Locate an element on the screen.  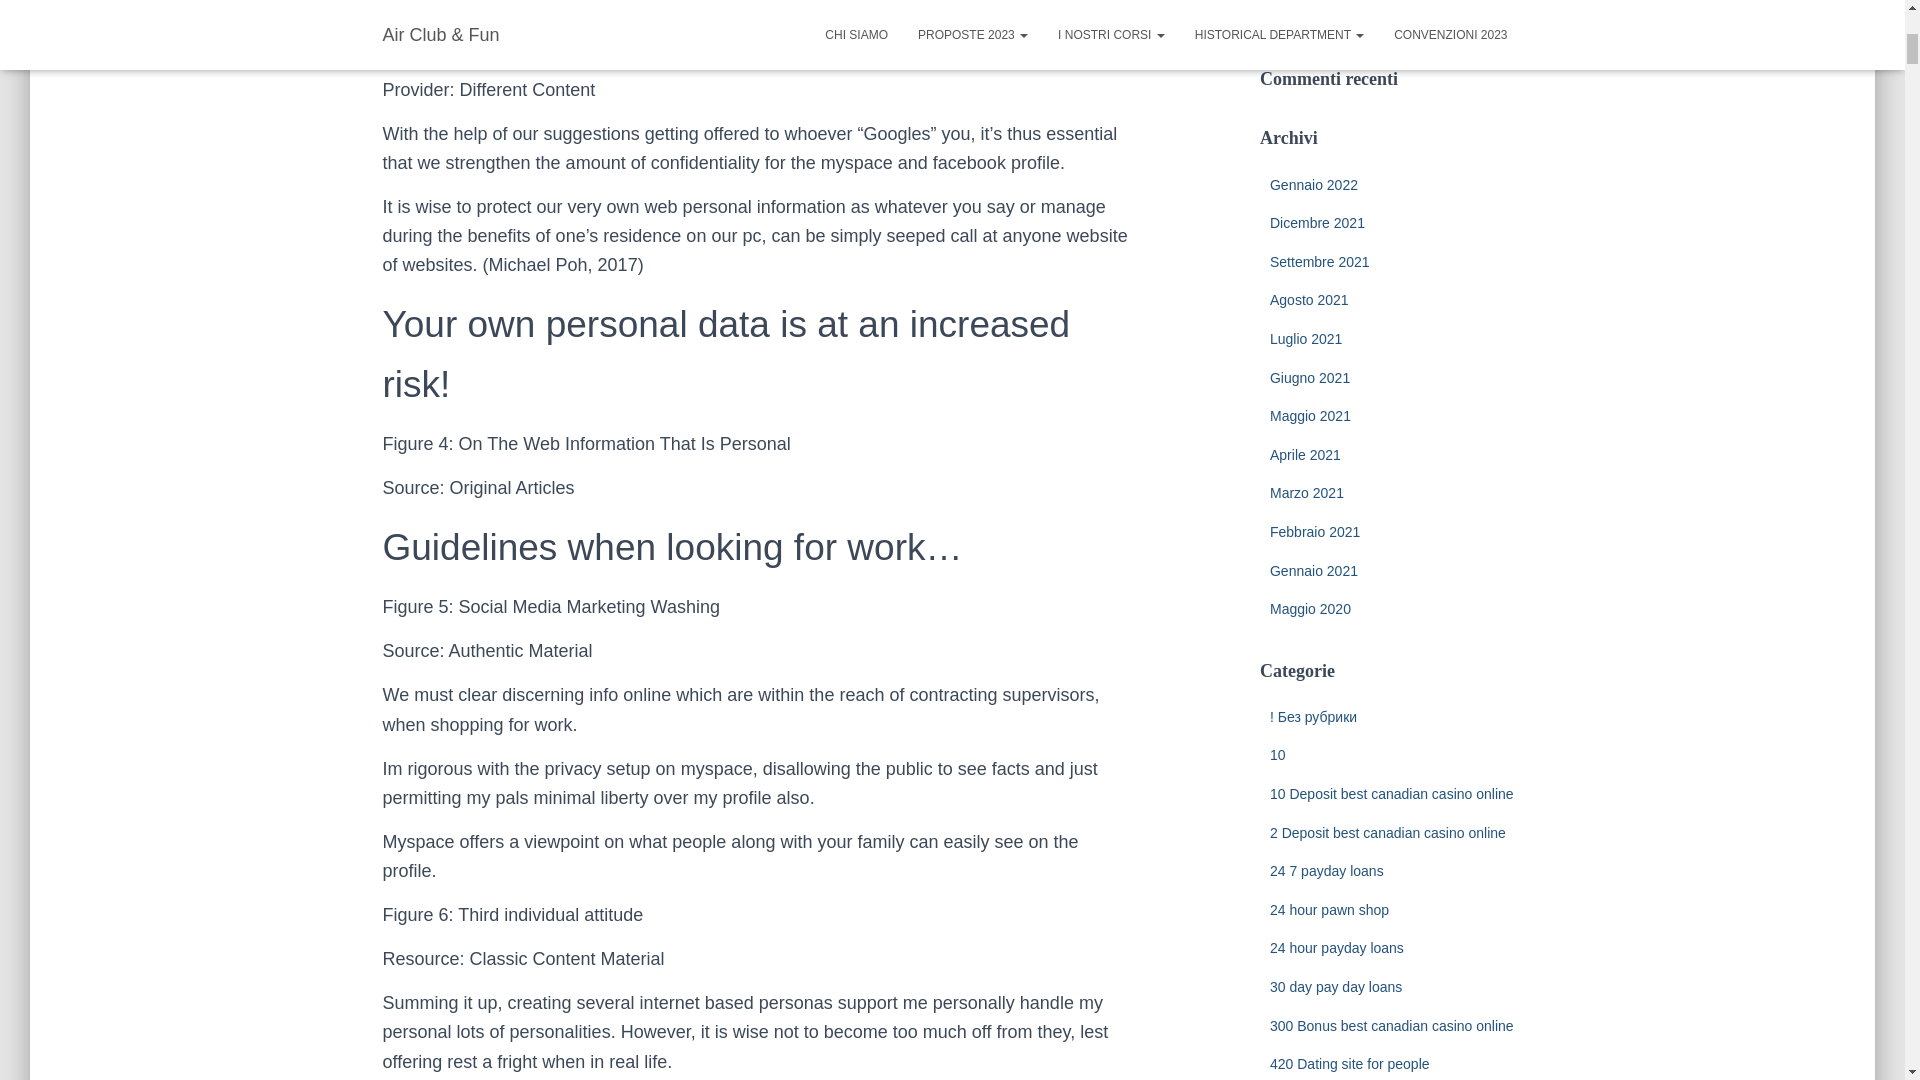
Gennaio 2022 is located at coordinates (1313, 185).